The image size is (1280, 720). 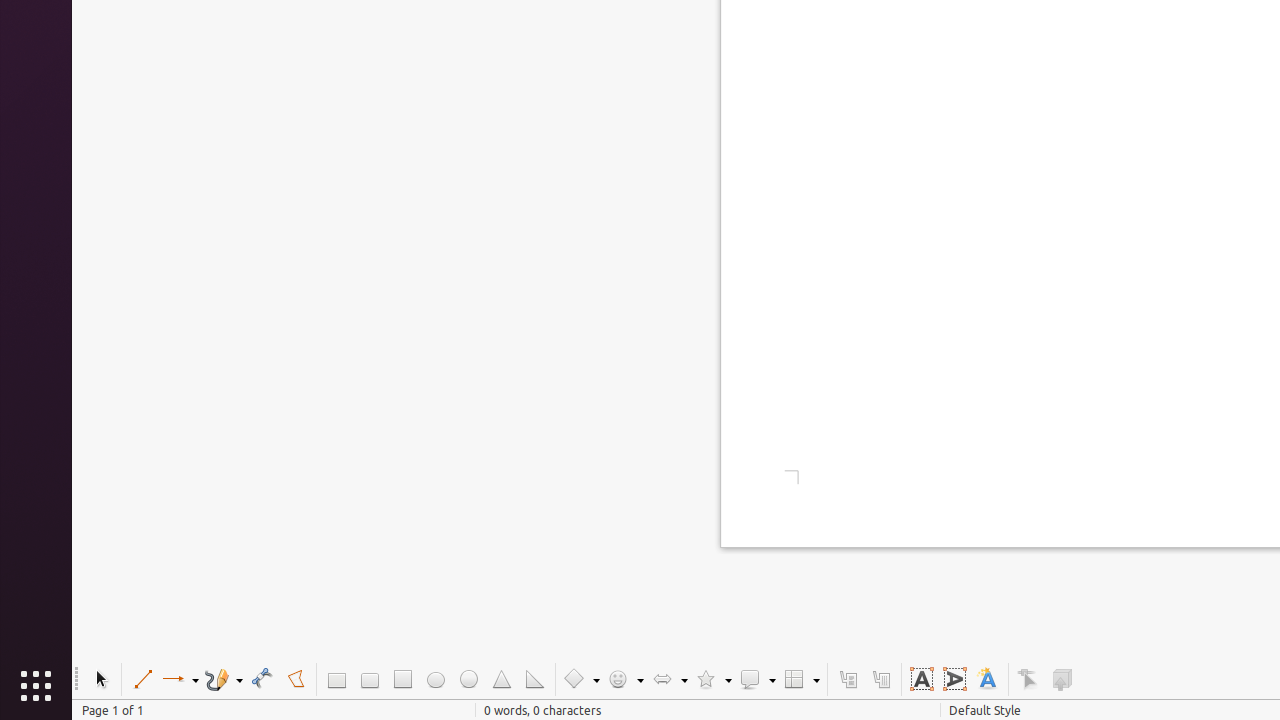 I want to click on Isosceles Triangle, so click(x=502, y=680).